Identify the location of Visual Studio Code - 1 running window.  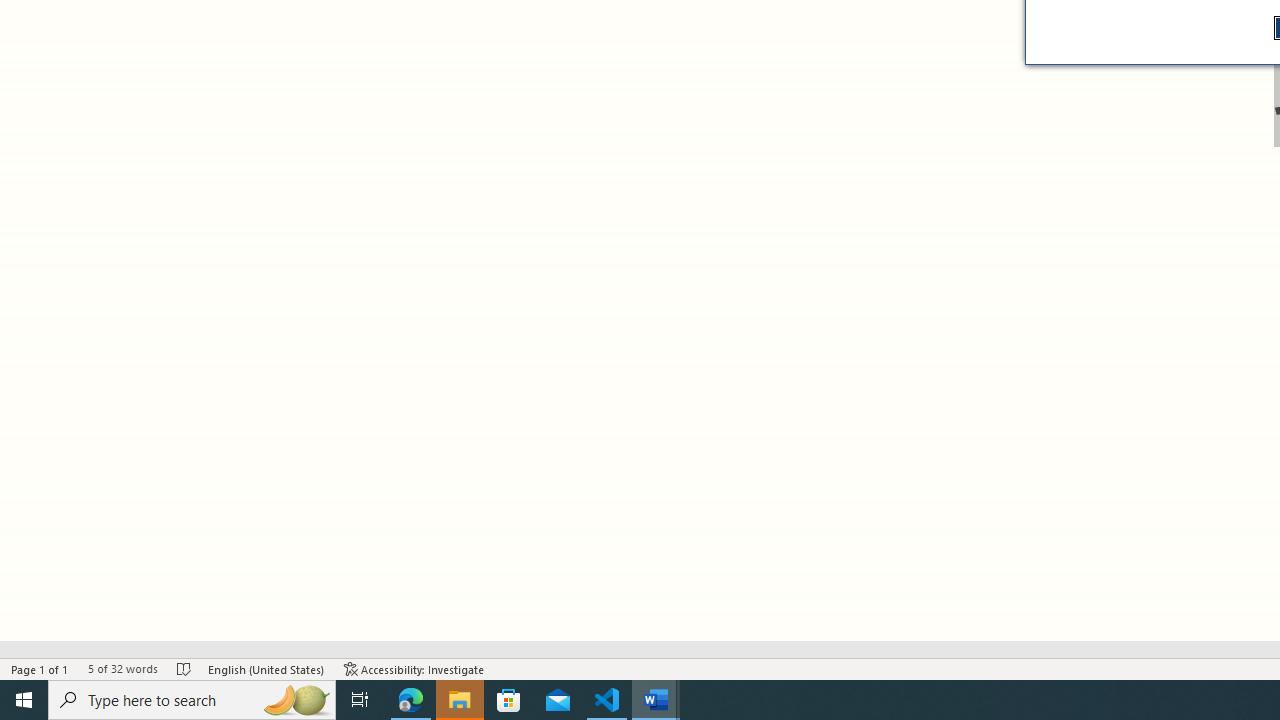
(607, 700).